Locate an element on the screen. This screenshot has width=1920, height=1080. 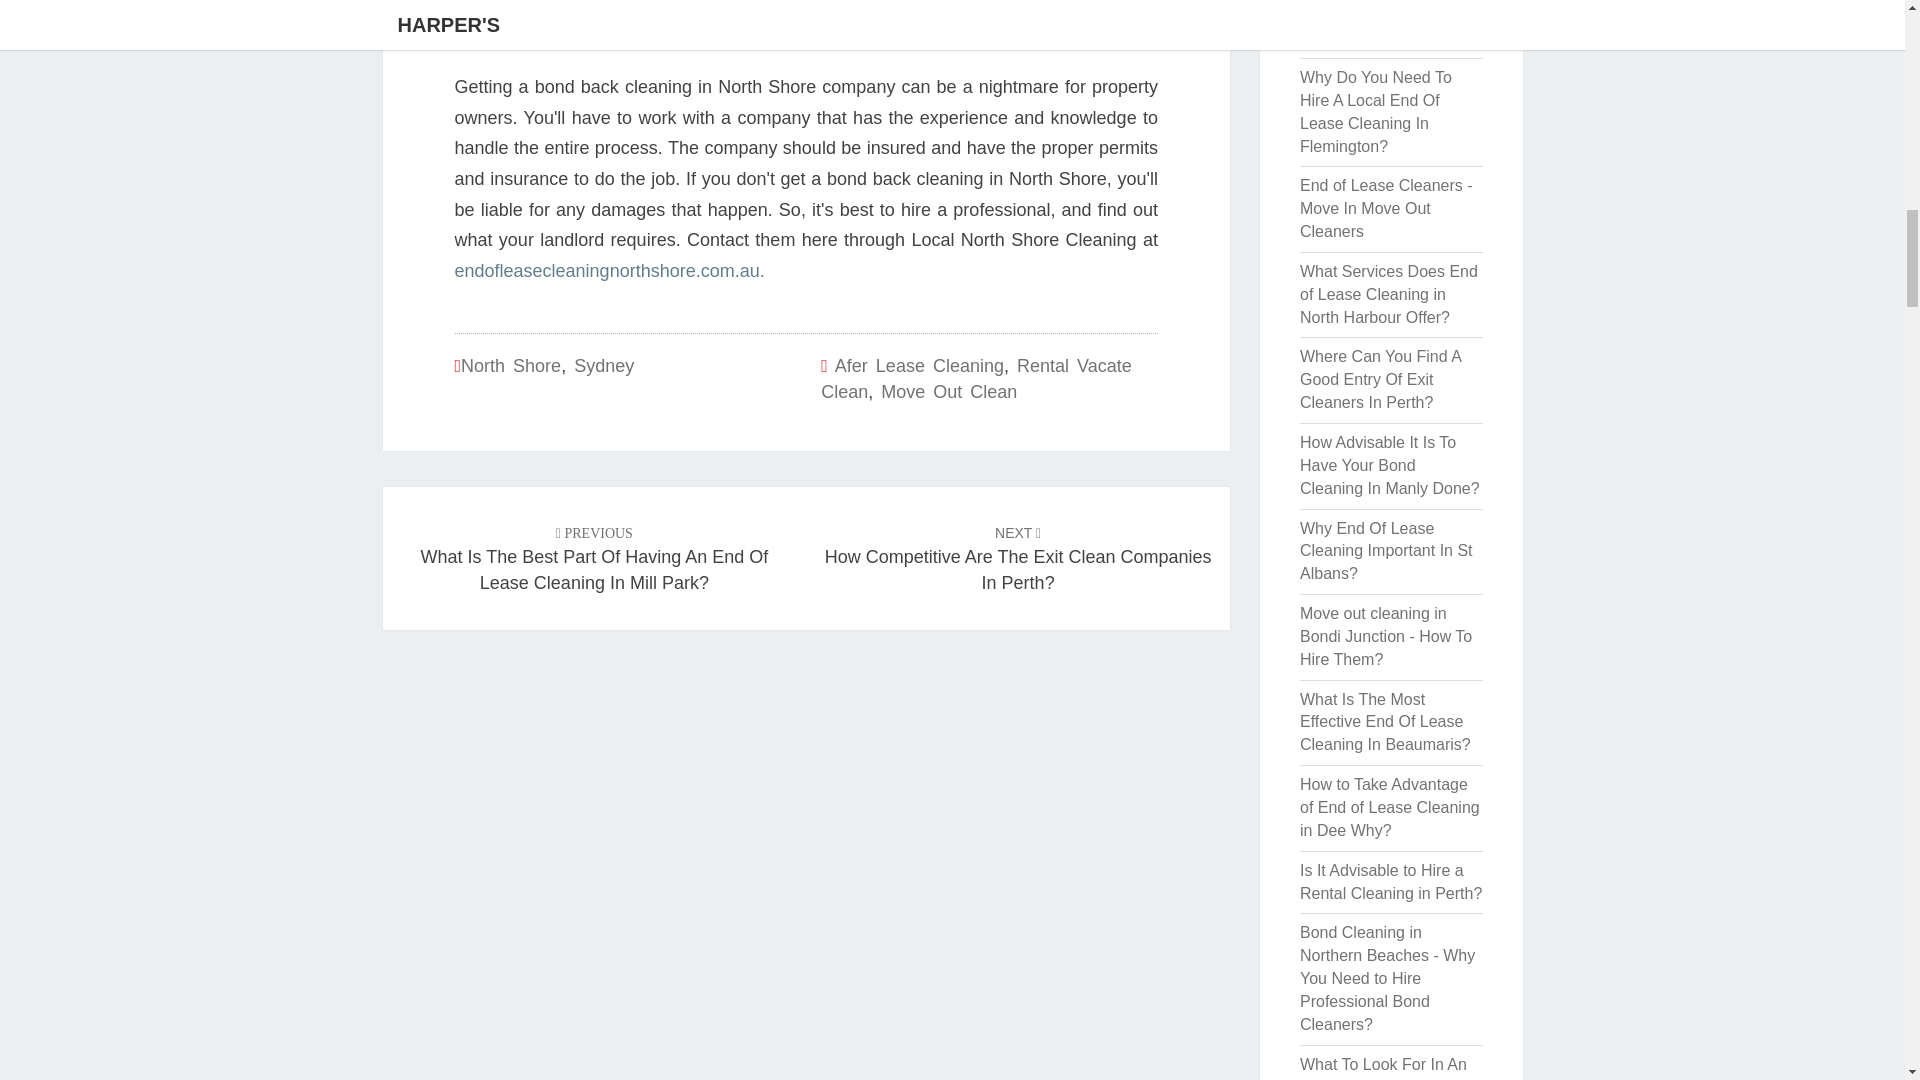
endofleasecleaningnorthshore.com.au. is located at coordinates (1390, 24).